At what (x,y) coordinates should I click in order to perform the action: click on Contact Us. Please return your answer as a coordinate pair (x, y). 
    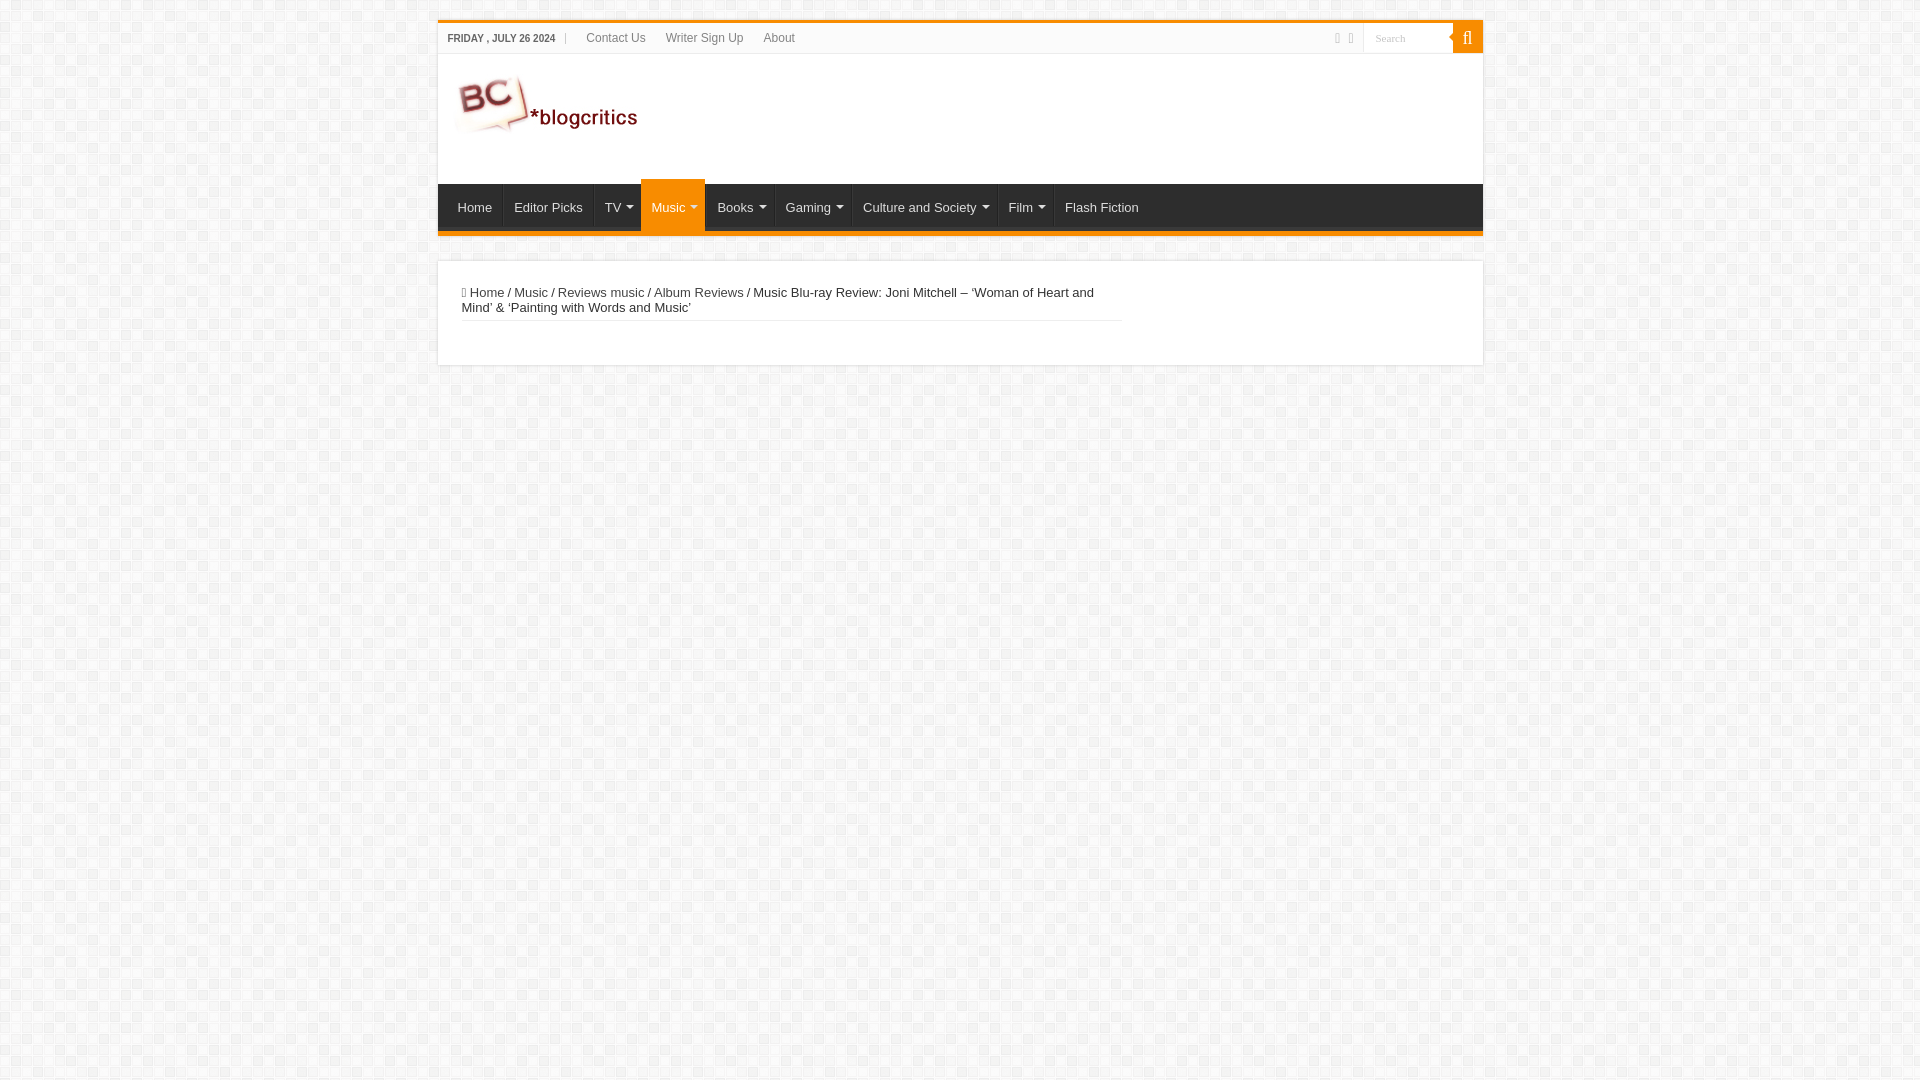
    Looking at the image, I should click on (615, 37).